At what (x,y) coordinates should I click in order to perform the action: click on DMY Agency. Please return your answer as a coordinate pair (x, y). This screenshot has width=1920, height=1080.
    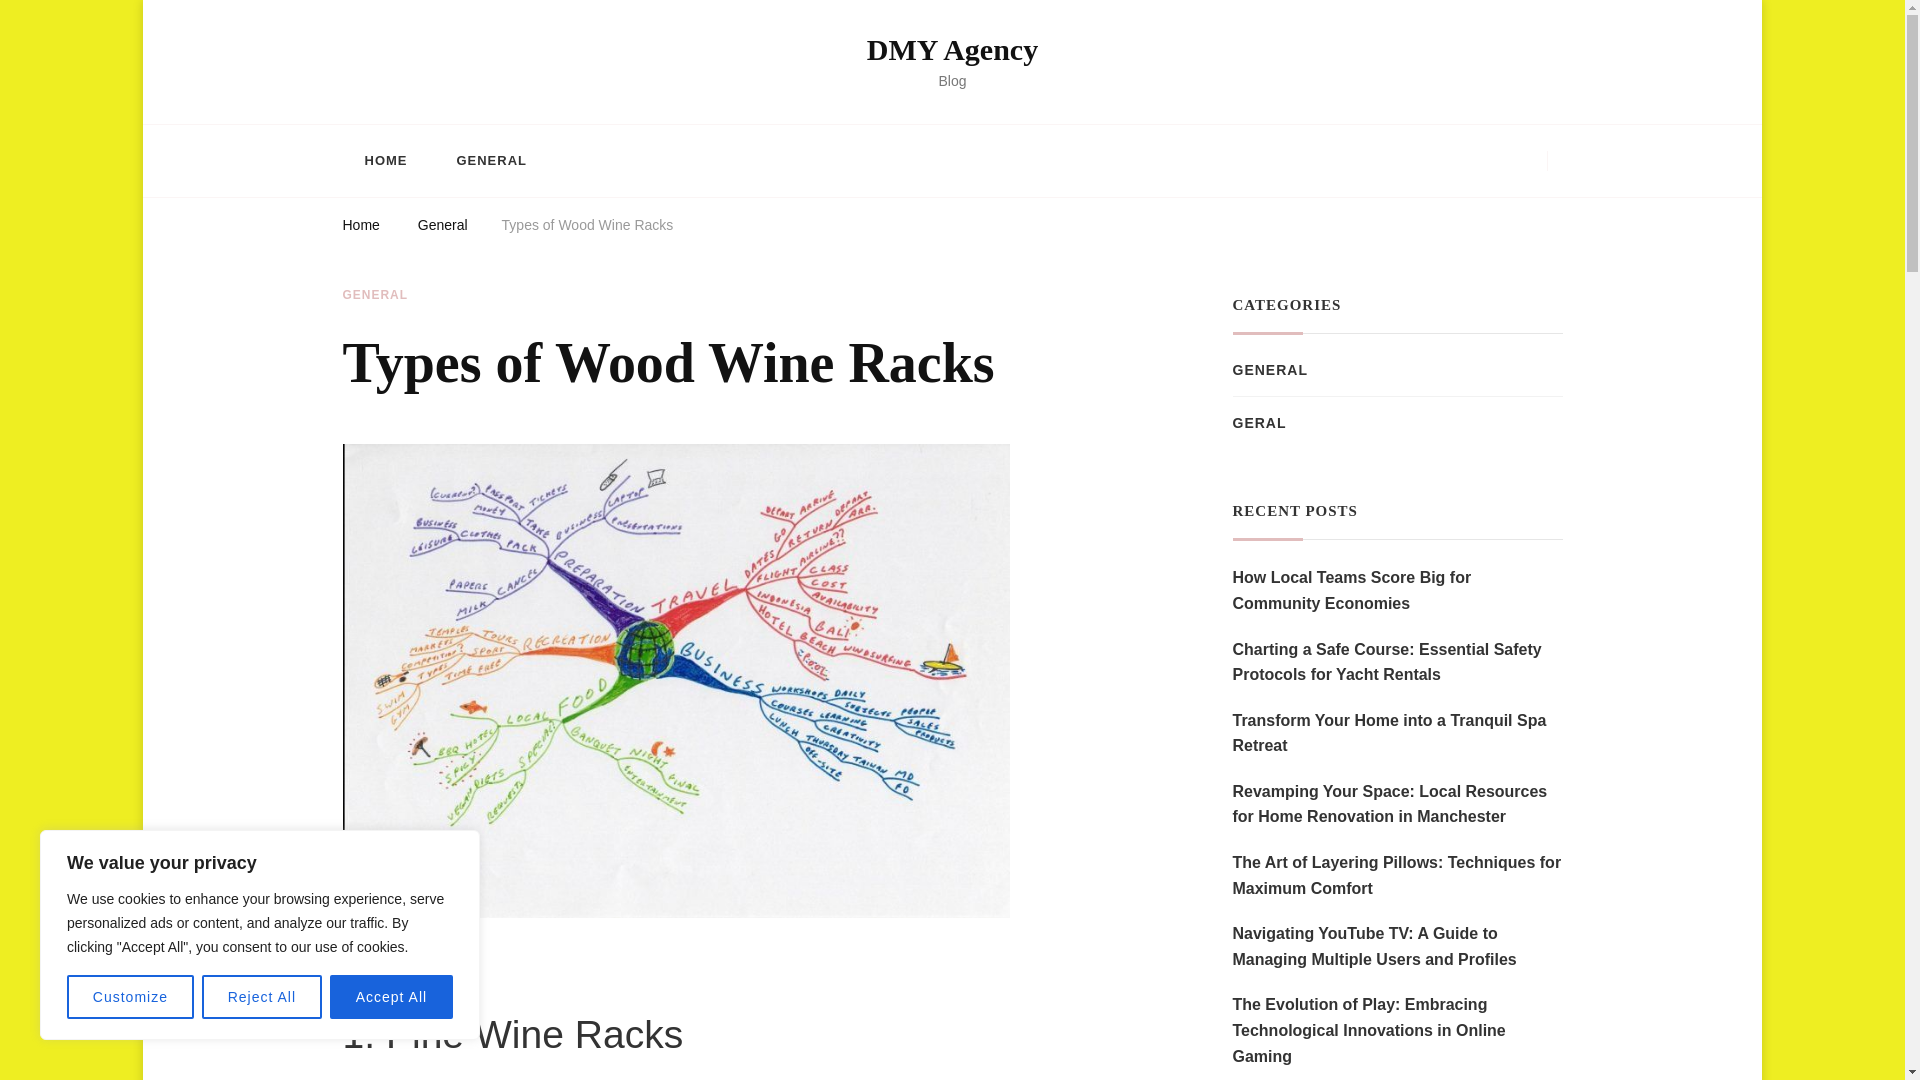
    Looking at the image, I should click on (952, 49).